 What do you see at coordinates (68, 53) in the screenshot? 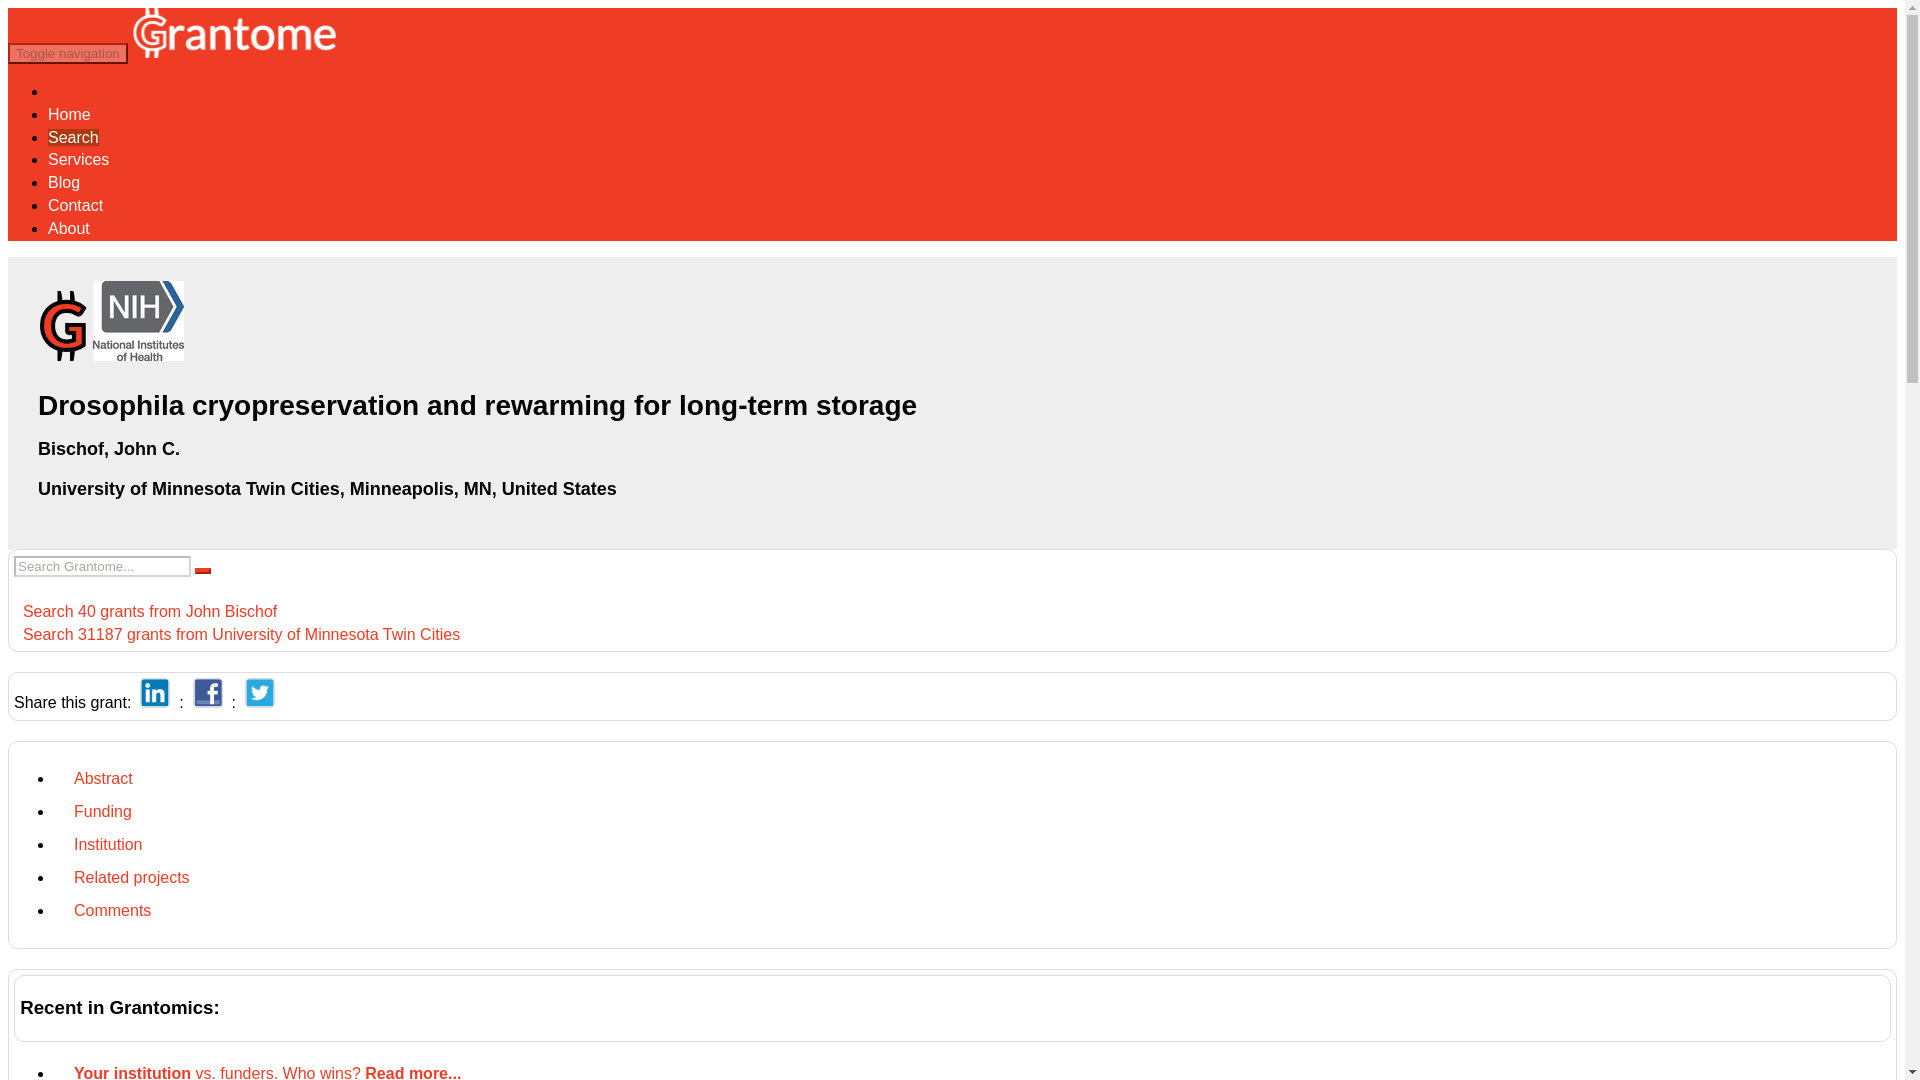
I see `Toggle navigation` at bounding box center [68, 53].